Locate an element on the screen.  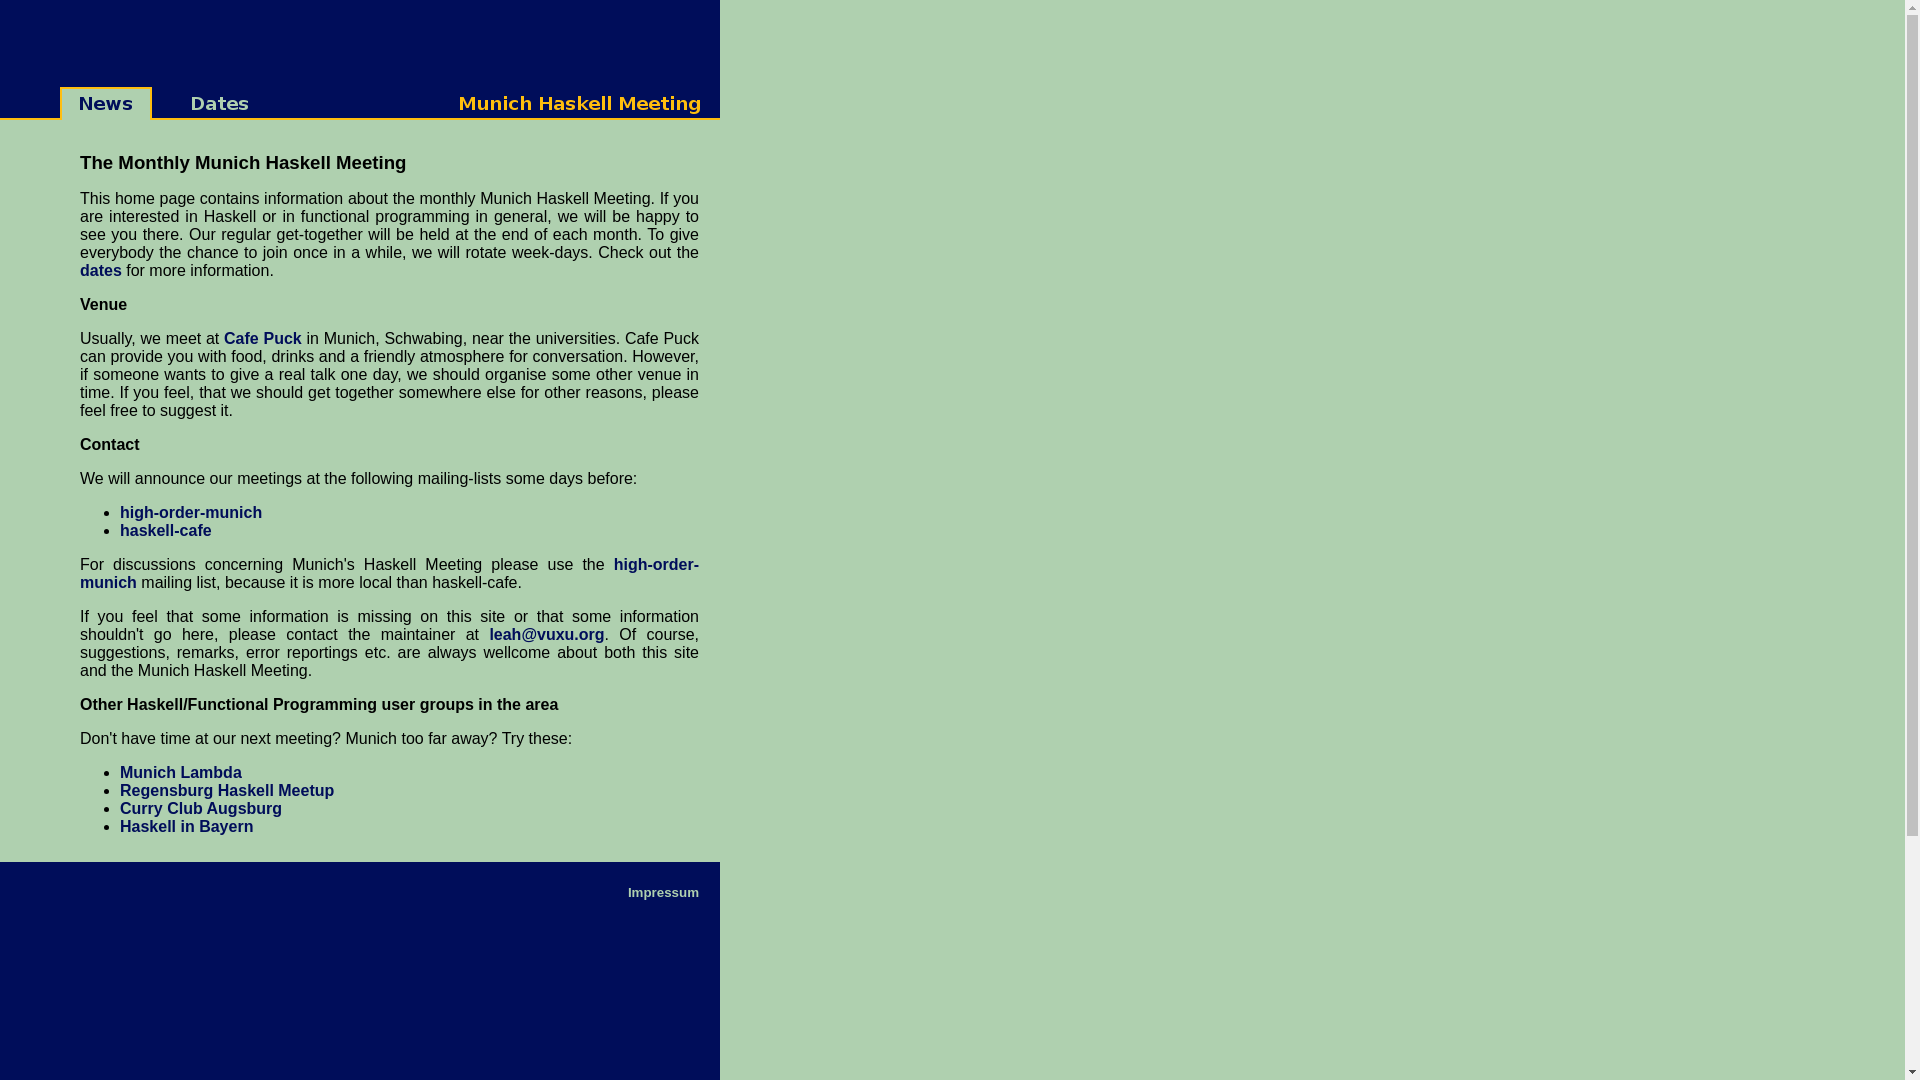
Regensburg Haskell Meetup is located at coordinates (227, 790).